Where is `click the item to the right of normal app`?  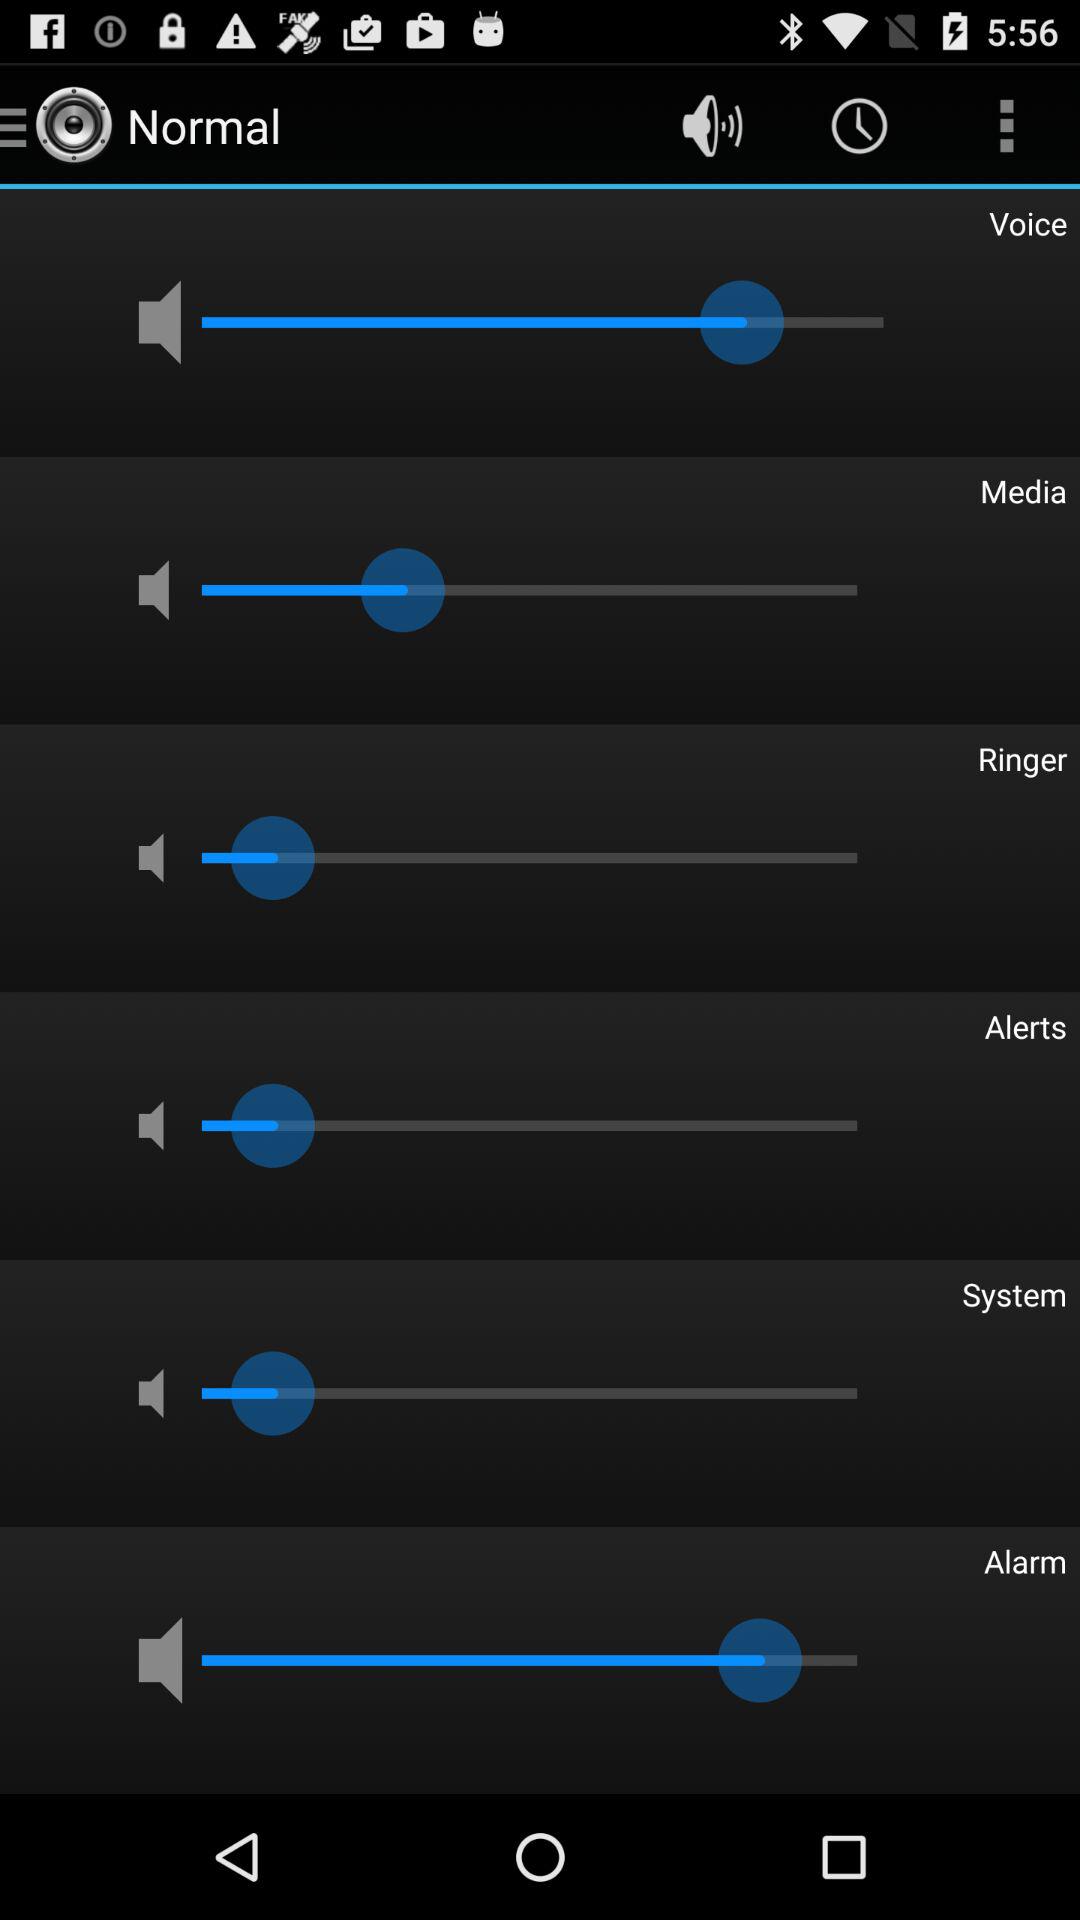
click the item to the right of normal app is located at coordinates (712, 126).